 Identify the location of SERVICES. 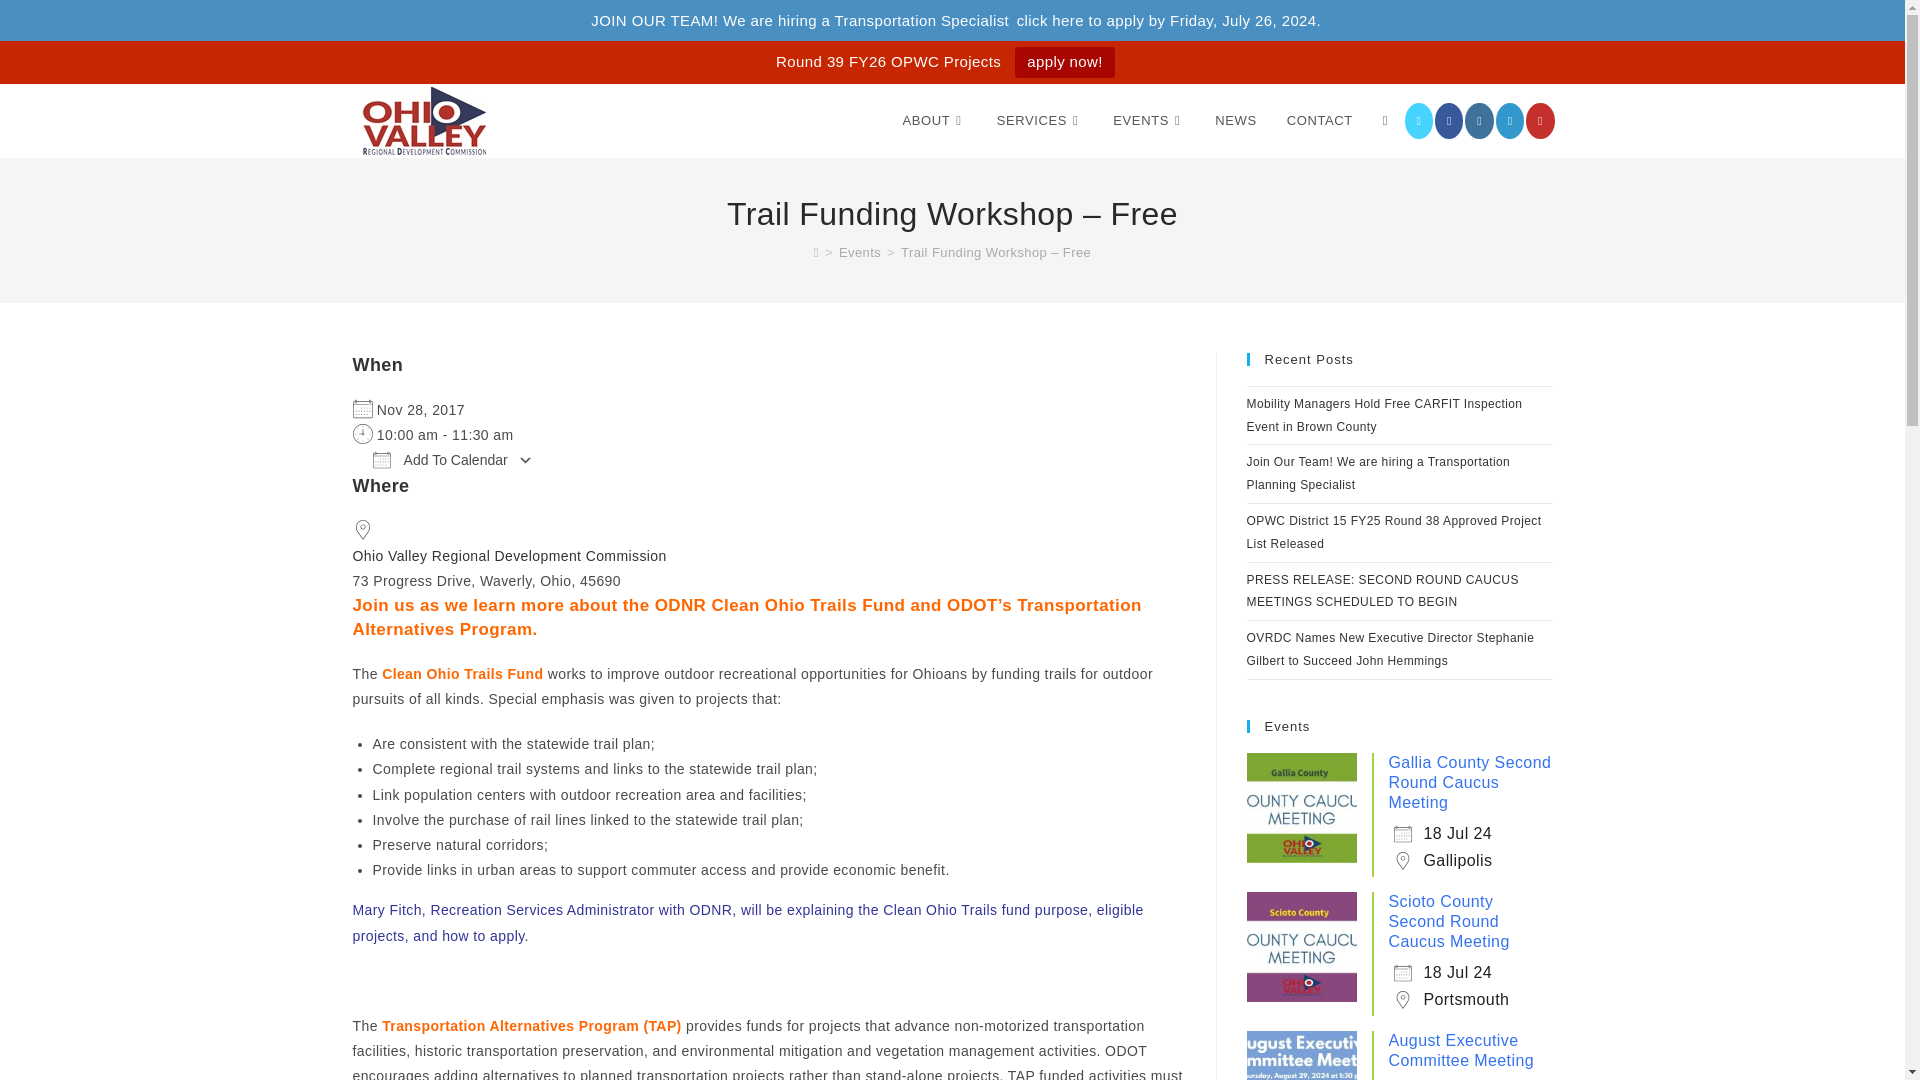
(1040, 120).